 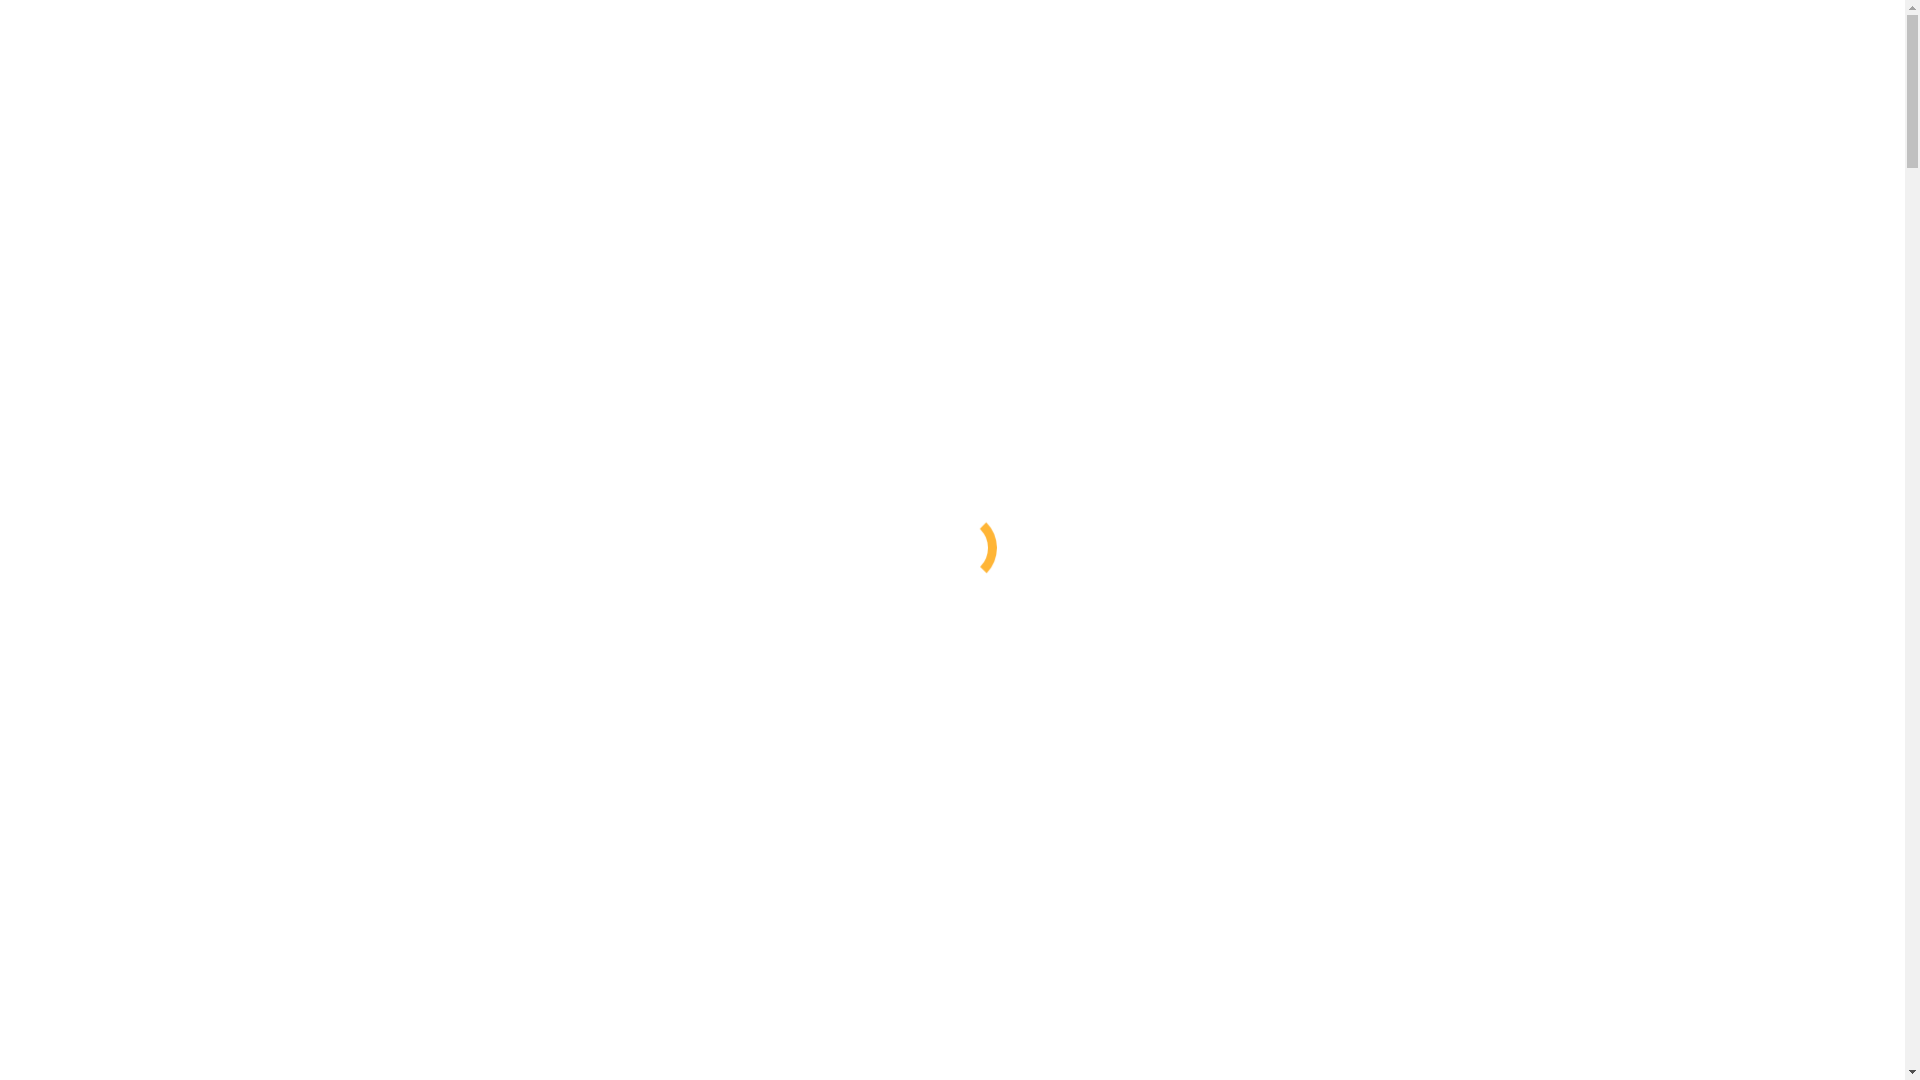 What do you see at coordinates (70, 970) in the screenshot?
I see `Home` at bounding box center [70, 970].